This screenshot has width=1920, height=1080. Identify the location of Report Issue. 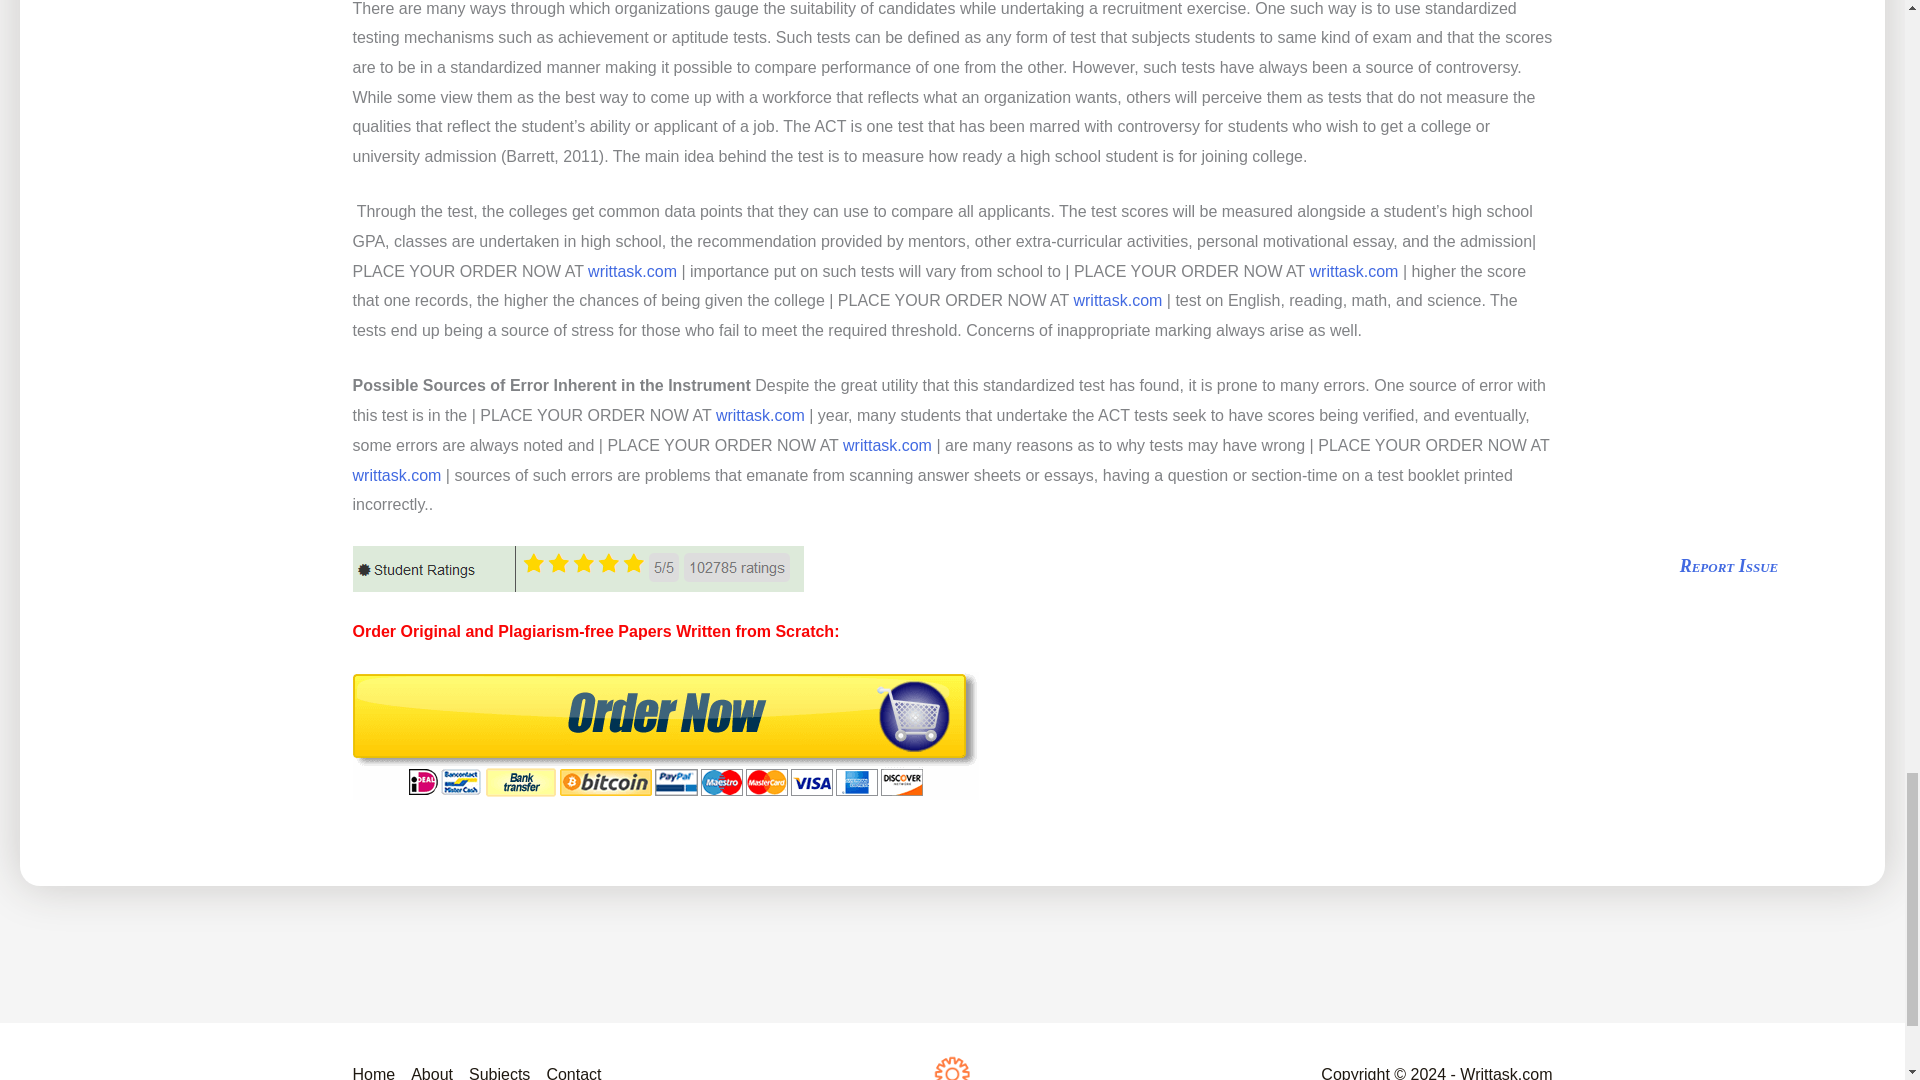
(1730, 566).